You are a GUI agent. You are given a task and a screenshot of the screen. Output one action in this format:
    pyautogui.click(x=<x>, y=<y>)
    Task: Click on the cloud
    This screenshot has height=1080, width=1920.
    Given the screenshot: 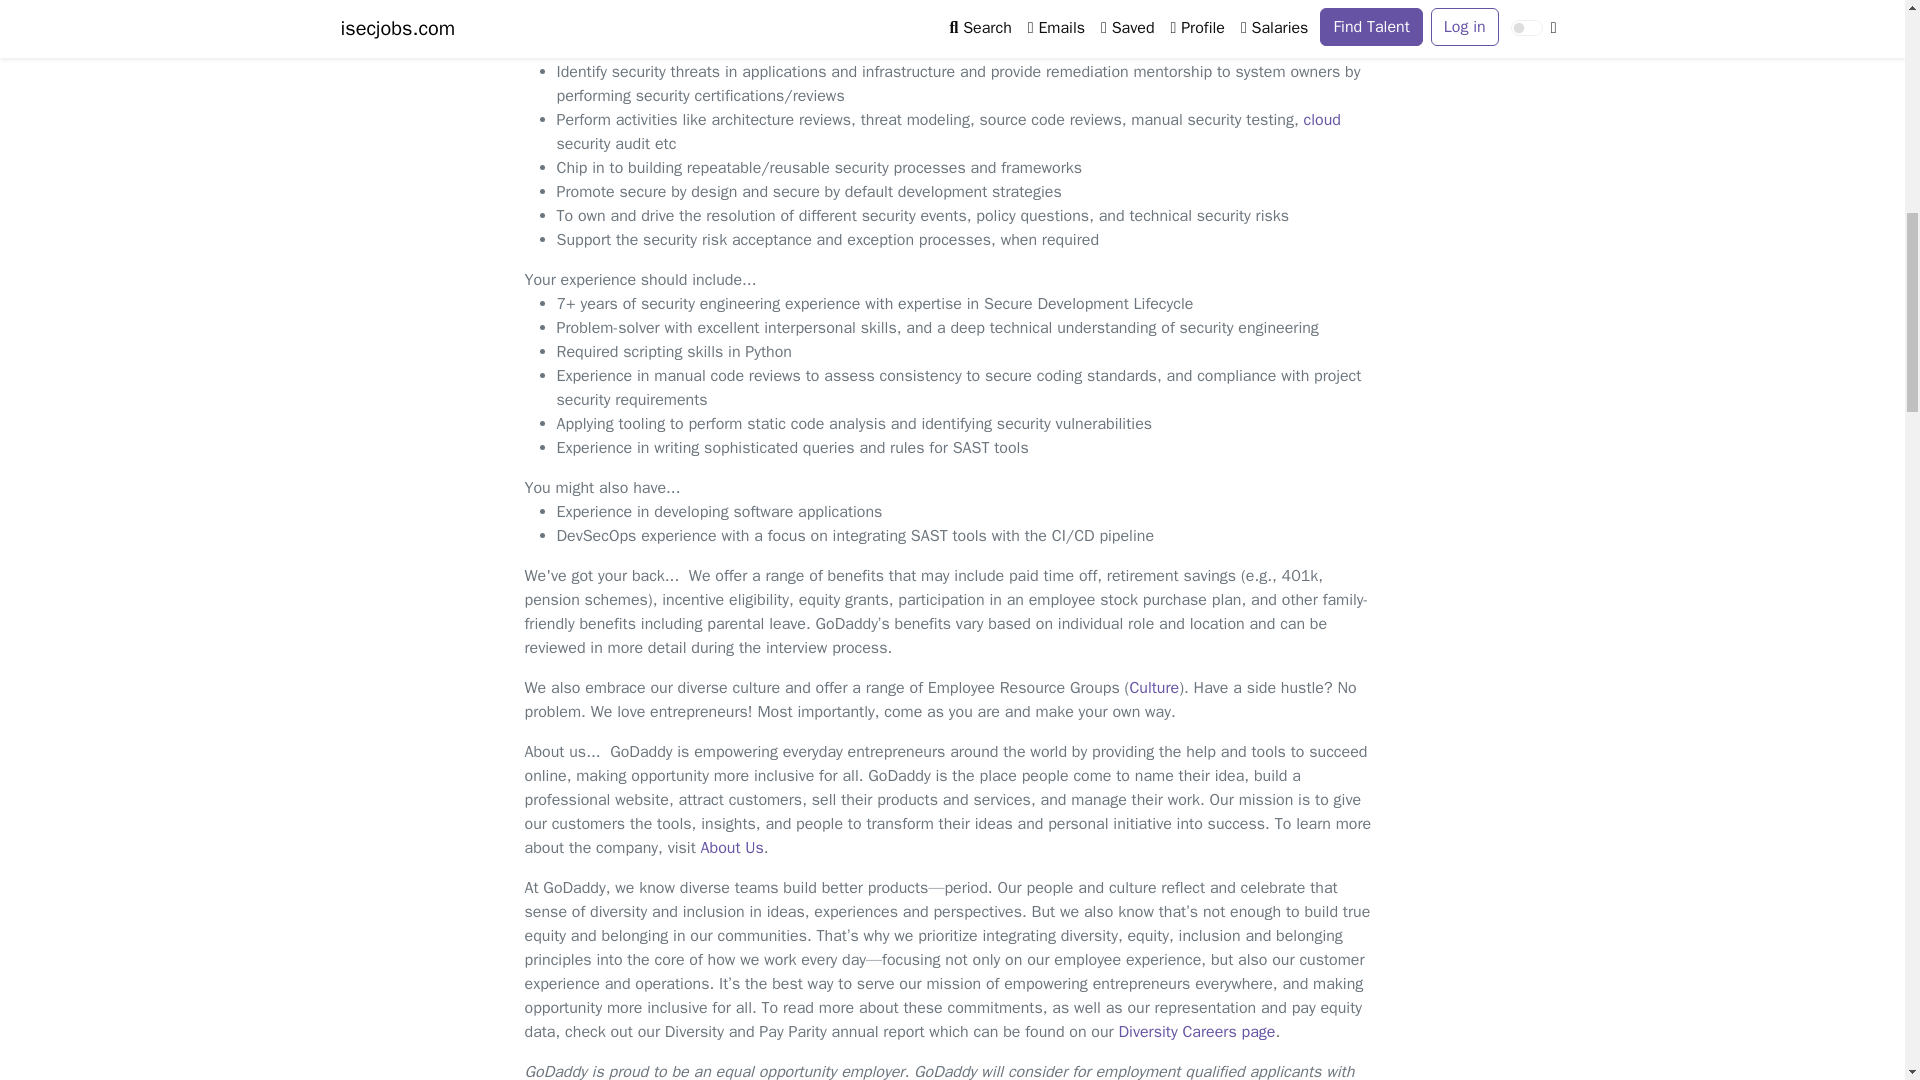 What is the action you would take?
    pyautogui.click(x=1322, y=120)
    